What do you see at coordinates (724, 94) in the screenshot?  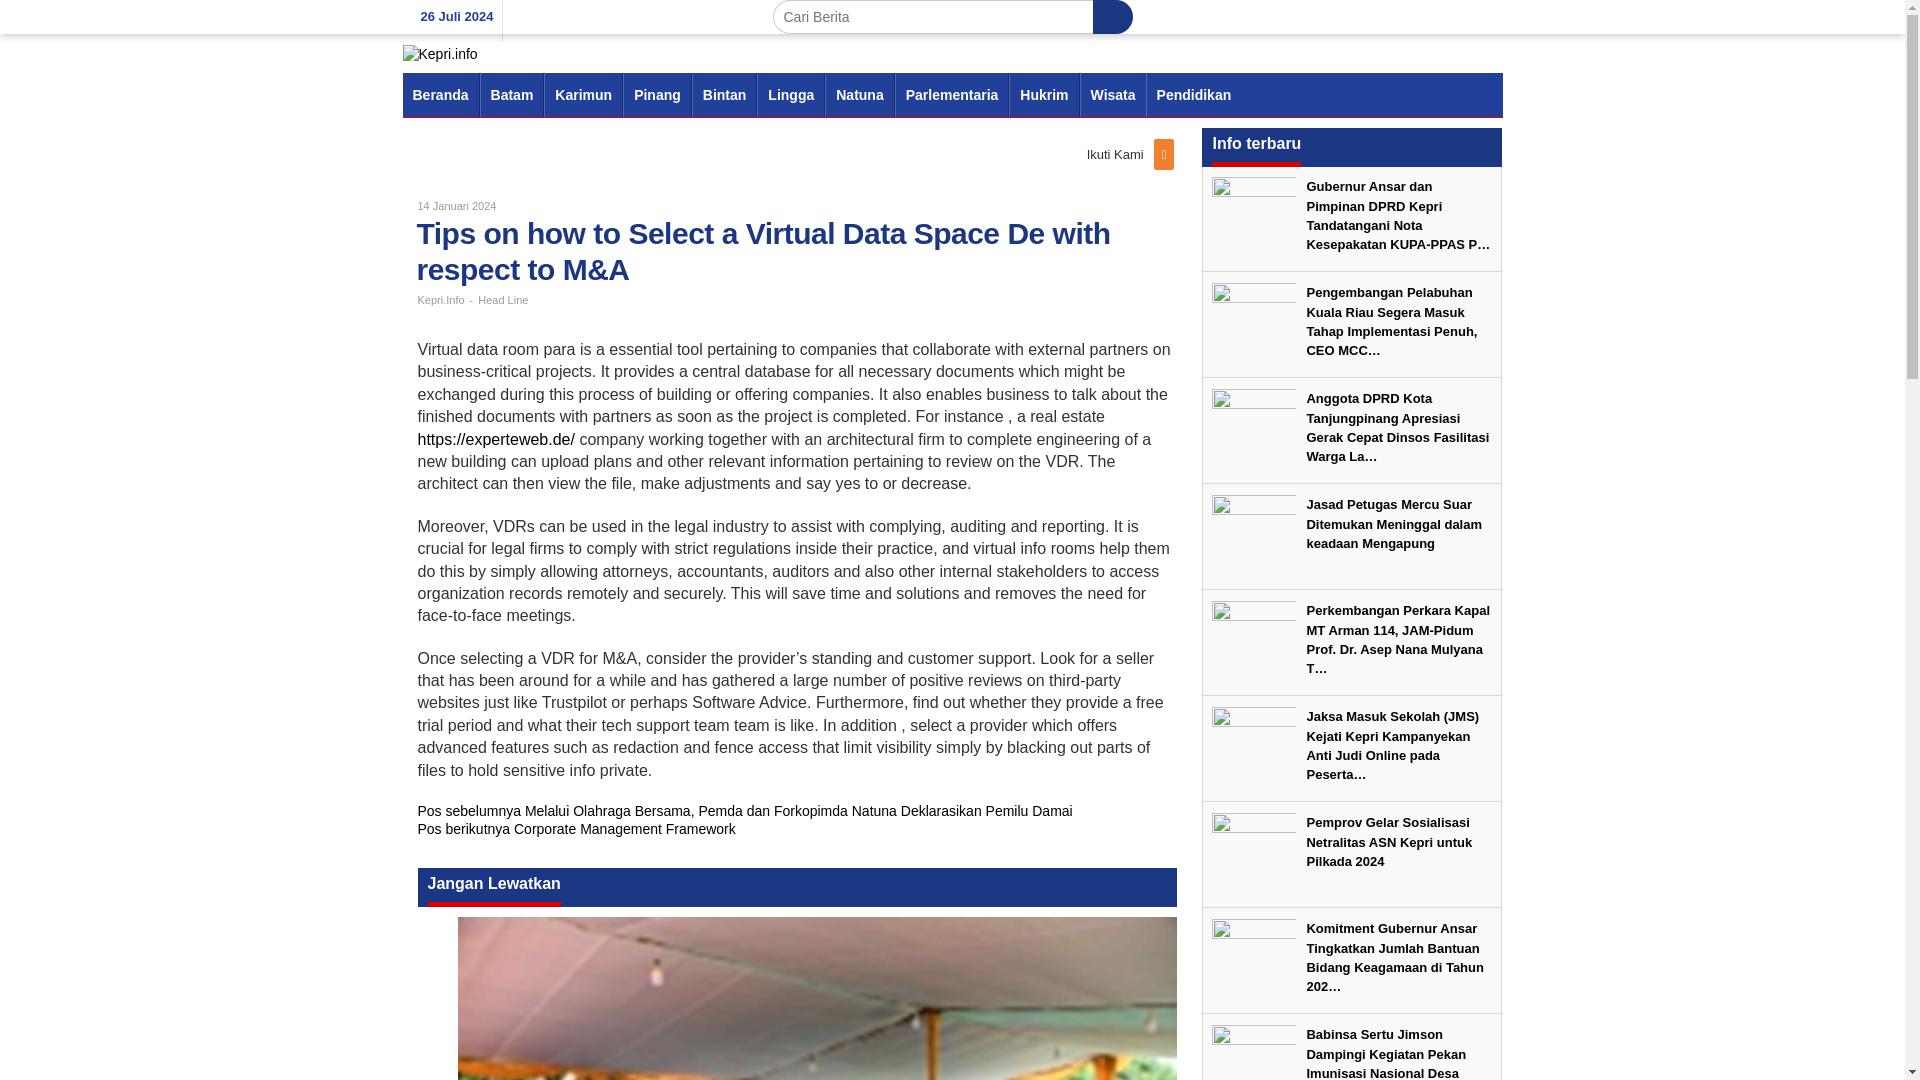 I see `Bintan` at bounding box center [724, 94].